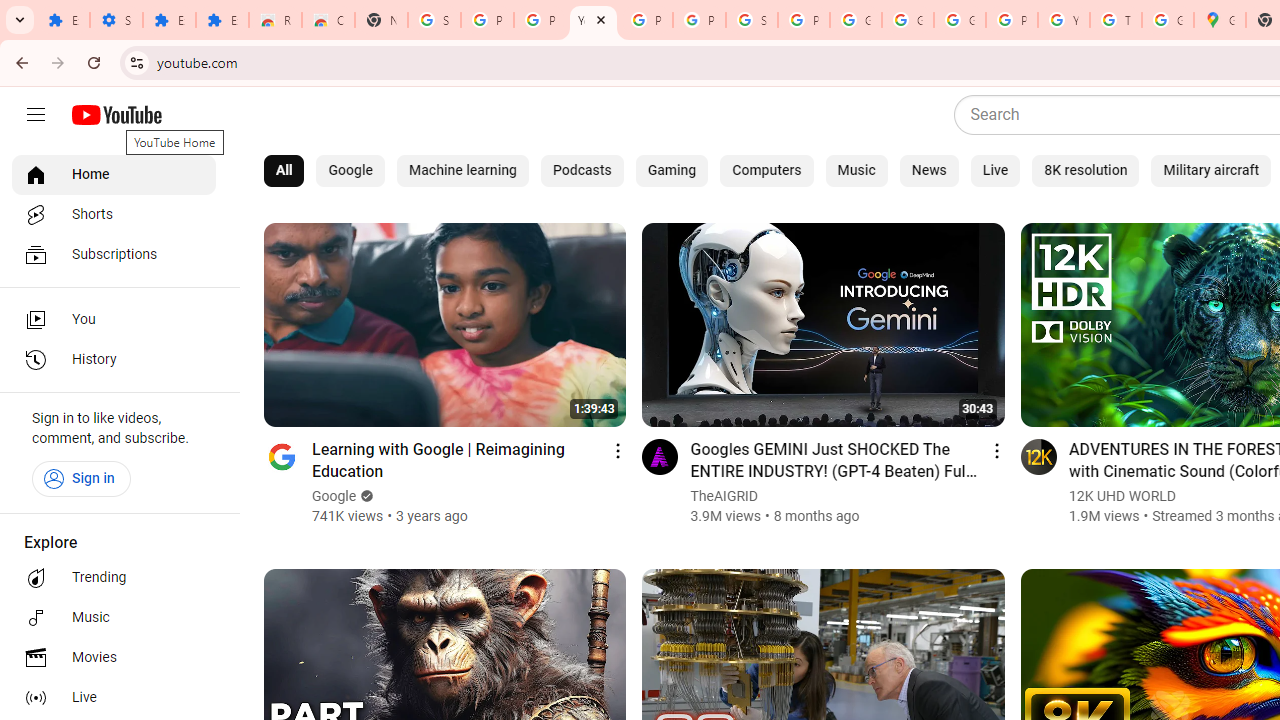 The image size is (1280, 720). Describe the element at coordinates (855, 20) in the screenshot. I see `Google Account` at that location.